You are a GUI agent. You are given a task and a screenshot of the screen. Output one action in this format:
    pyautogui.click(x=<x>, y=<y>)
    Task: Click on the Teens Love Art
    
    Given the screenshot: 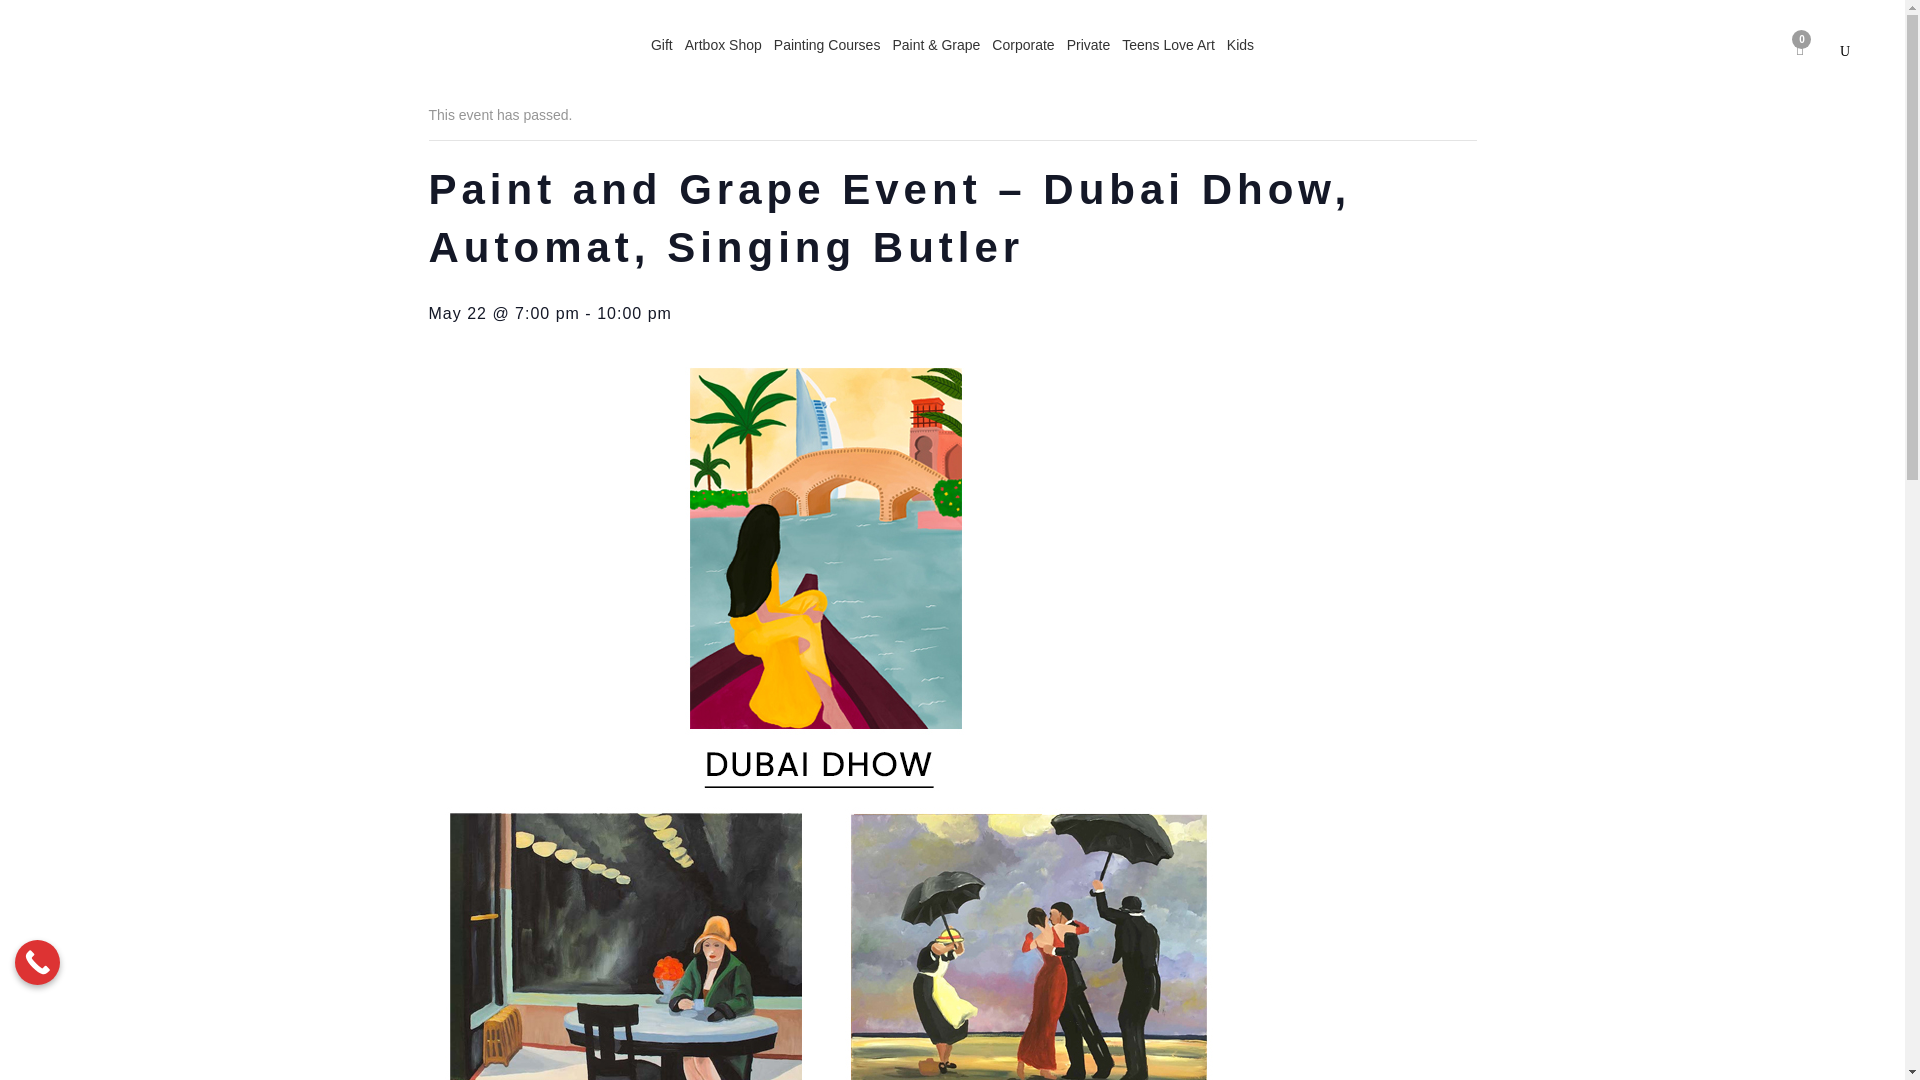 What is the action you would take?
    pyautogui.click(x=1168, y=44)
    